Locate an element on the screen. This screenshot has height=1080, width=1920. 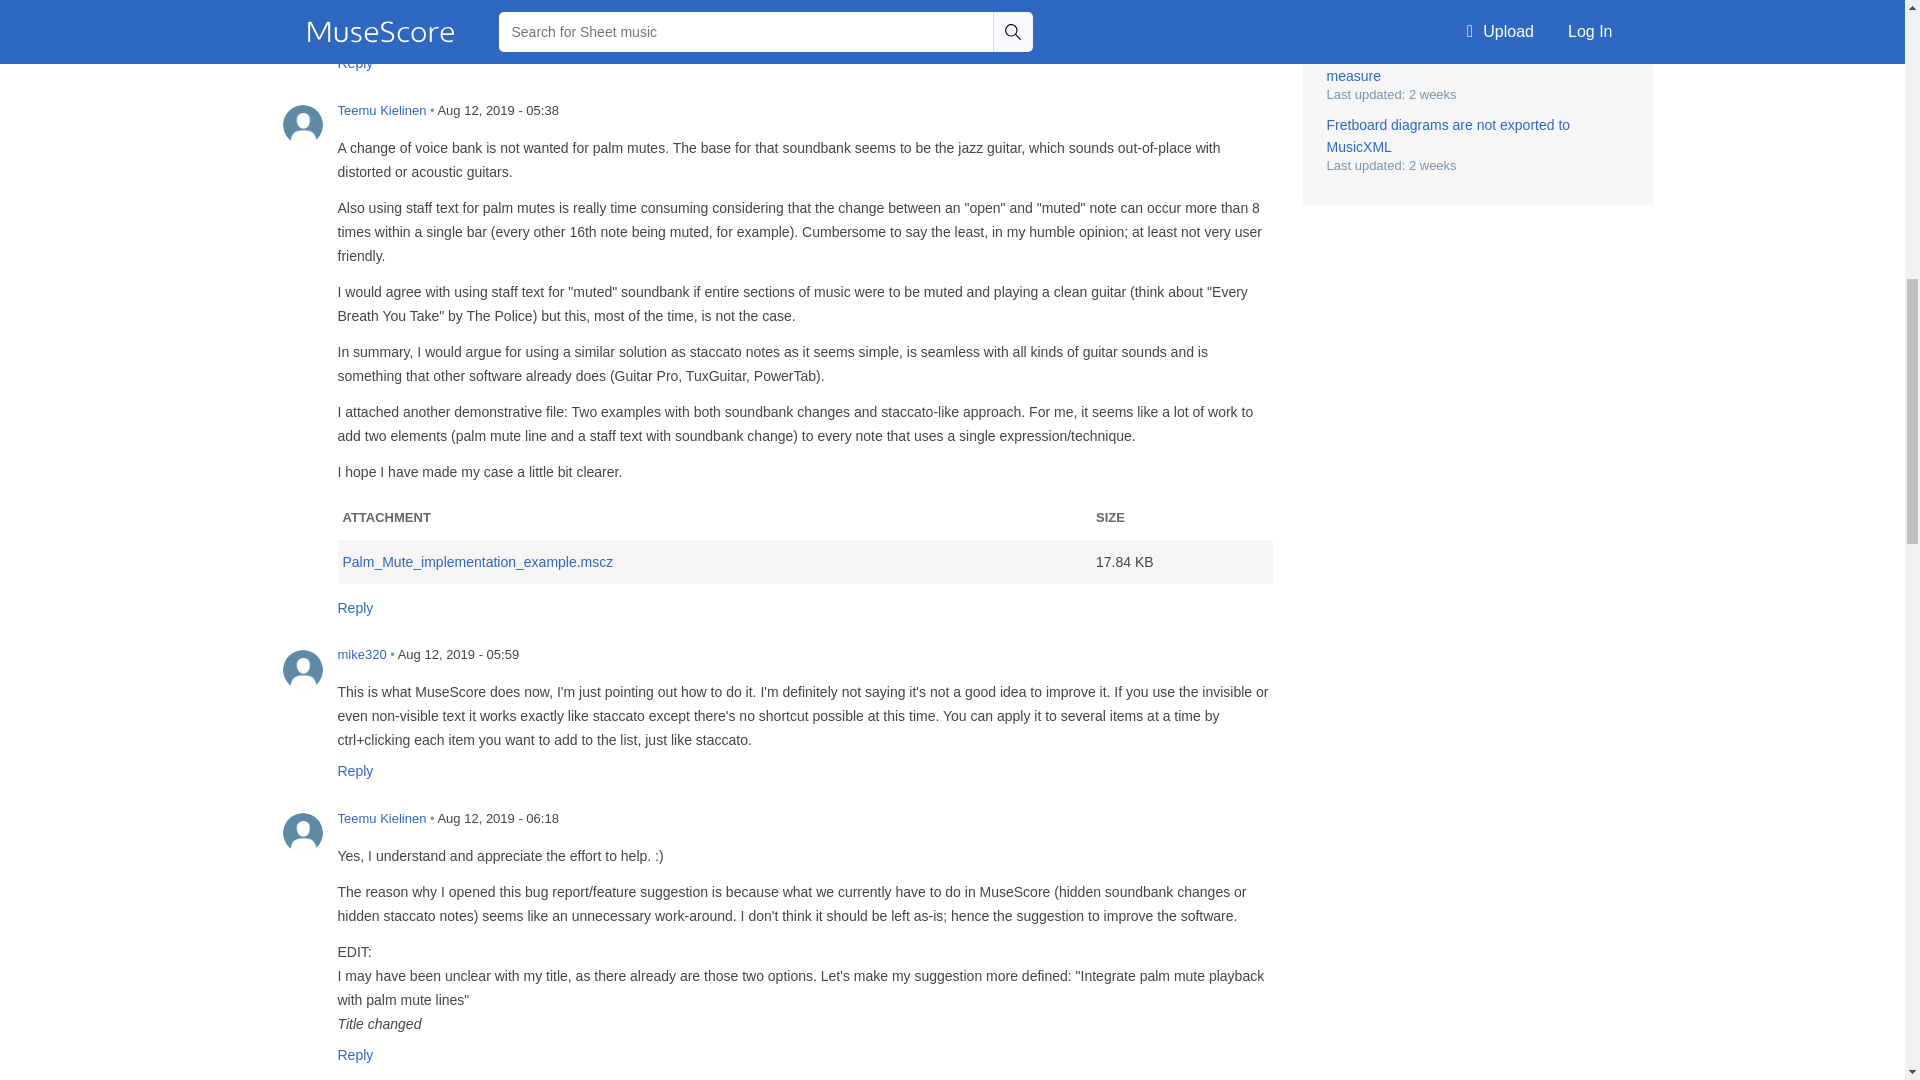
Teemu Kielinen is located at coordinates (302, 833).